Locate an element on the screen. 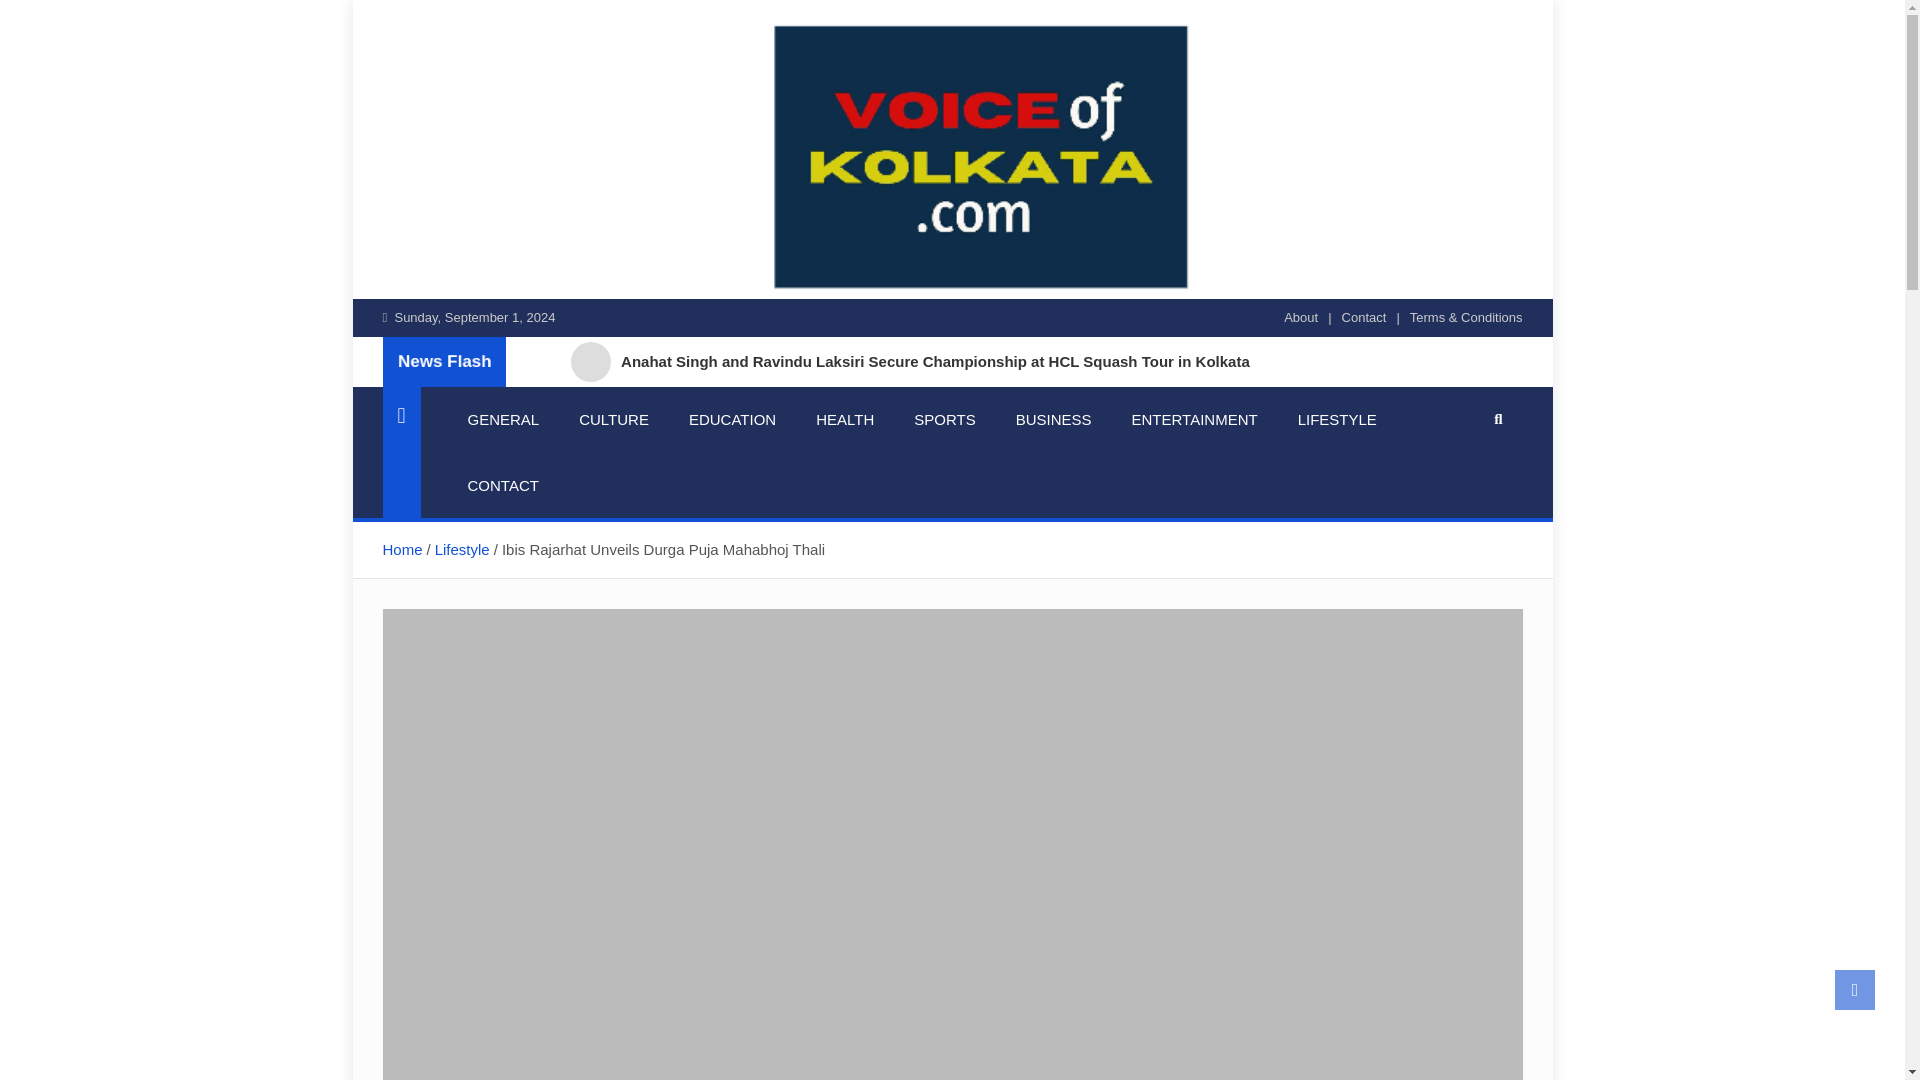 Image resolution: width=1920 pixels, height=1080 pixels. Contact is located at coordinates (1364, 318).